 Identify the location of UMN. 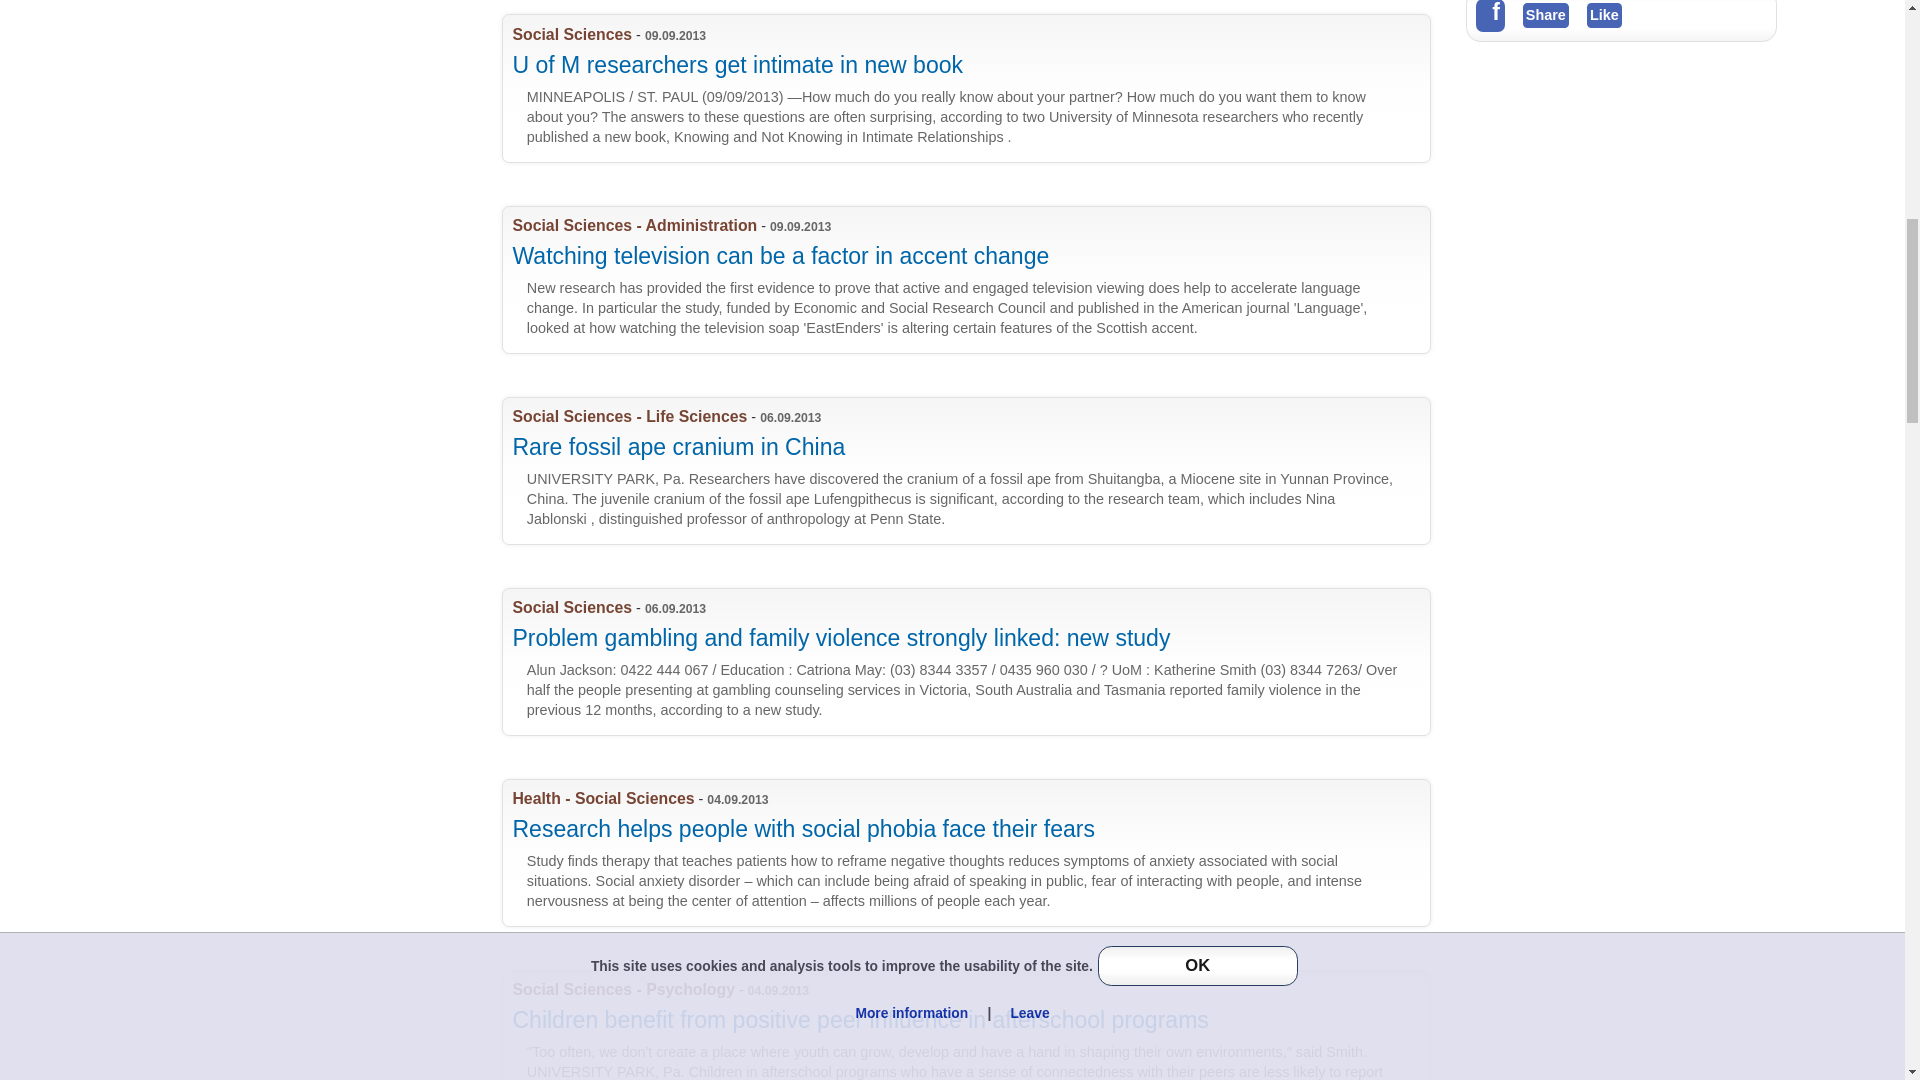
(974, 88).